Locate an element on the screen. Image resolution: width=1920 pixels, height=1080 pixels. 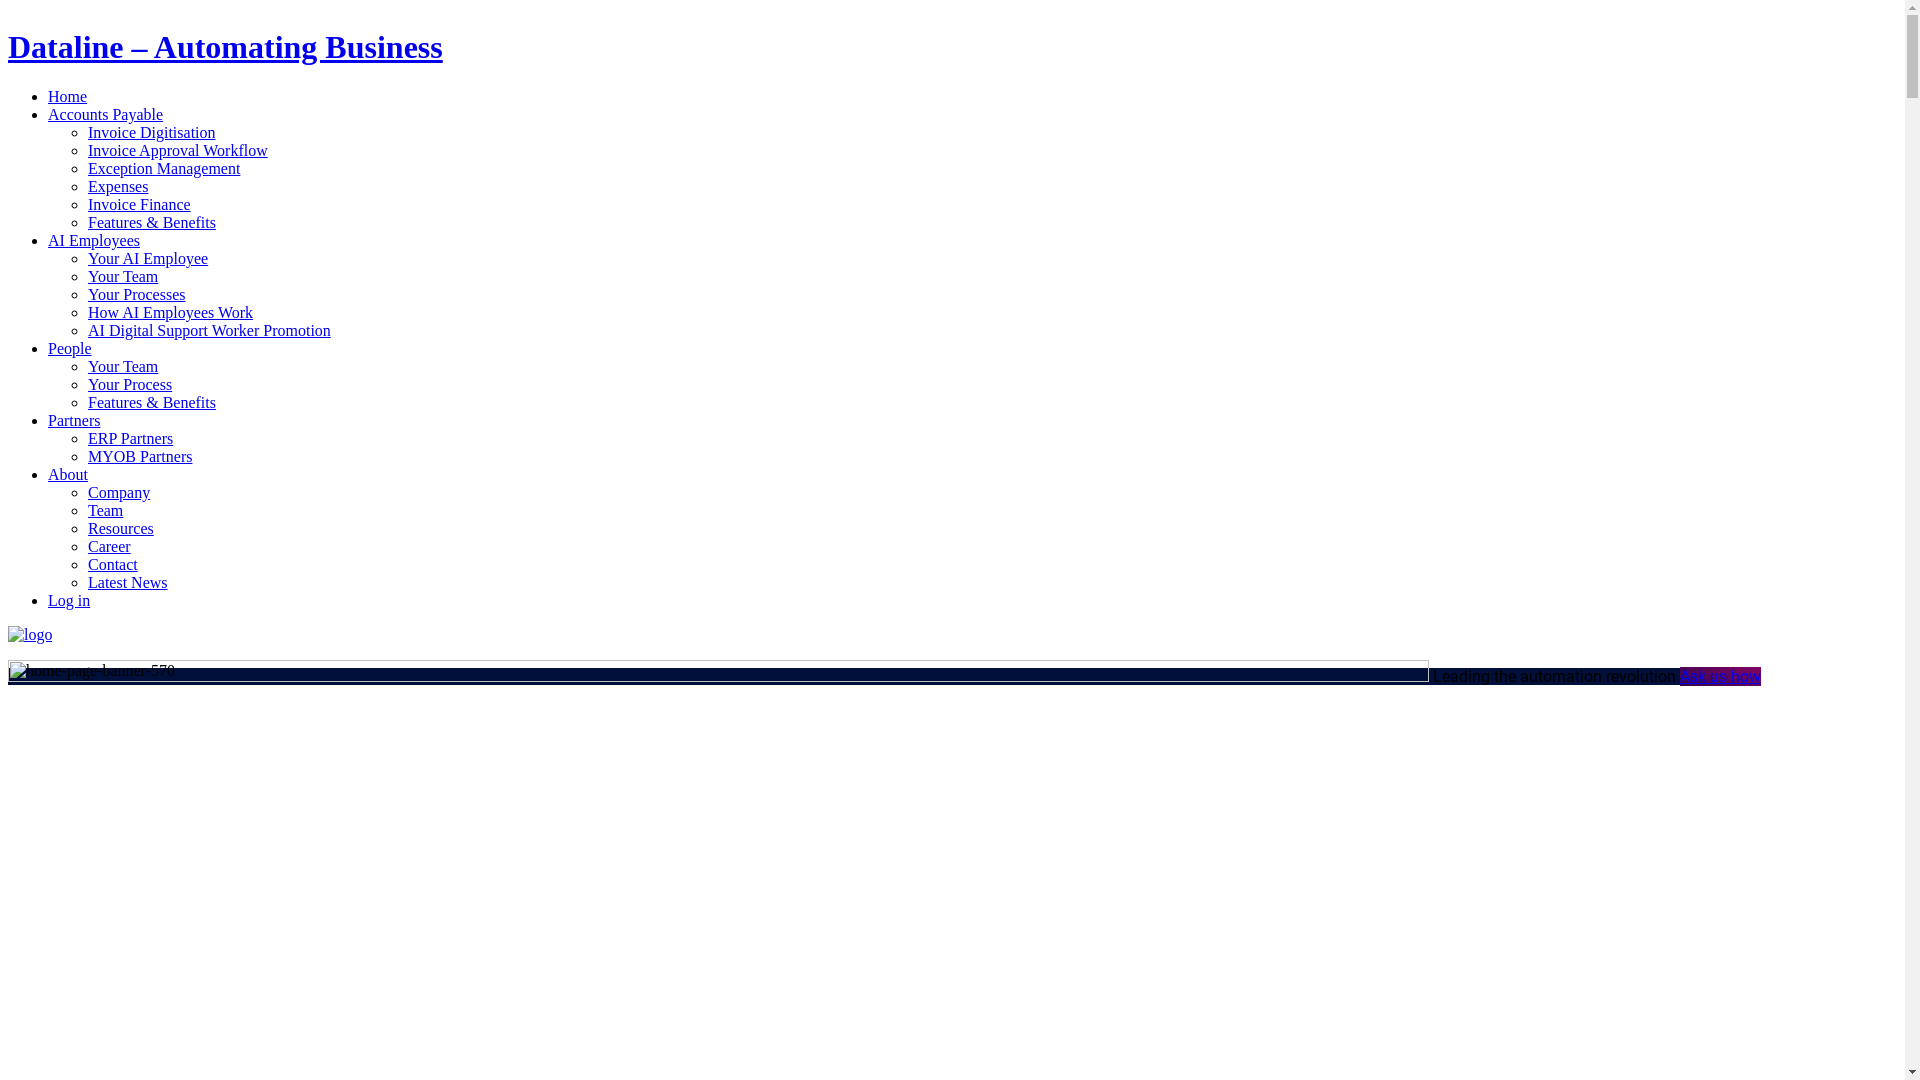
Features & Benefits is located at coordinates (152, 222).